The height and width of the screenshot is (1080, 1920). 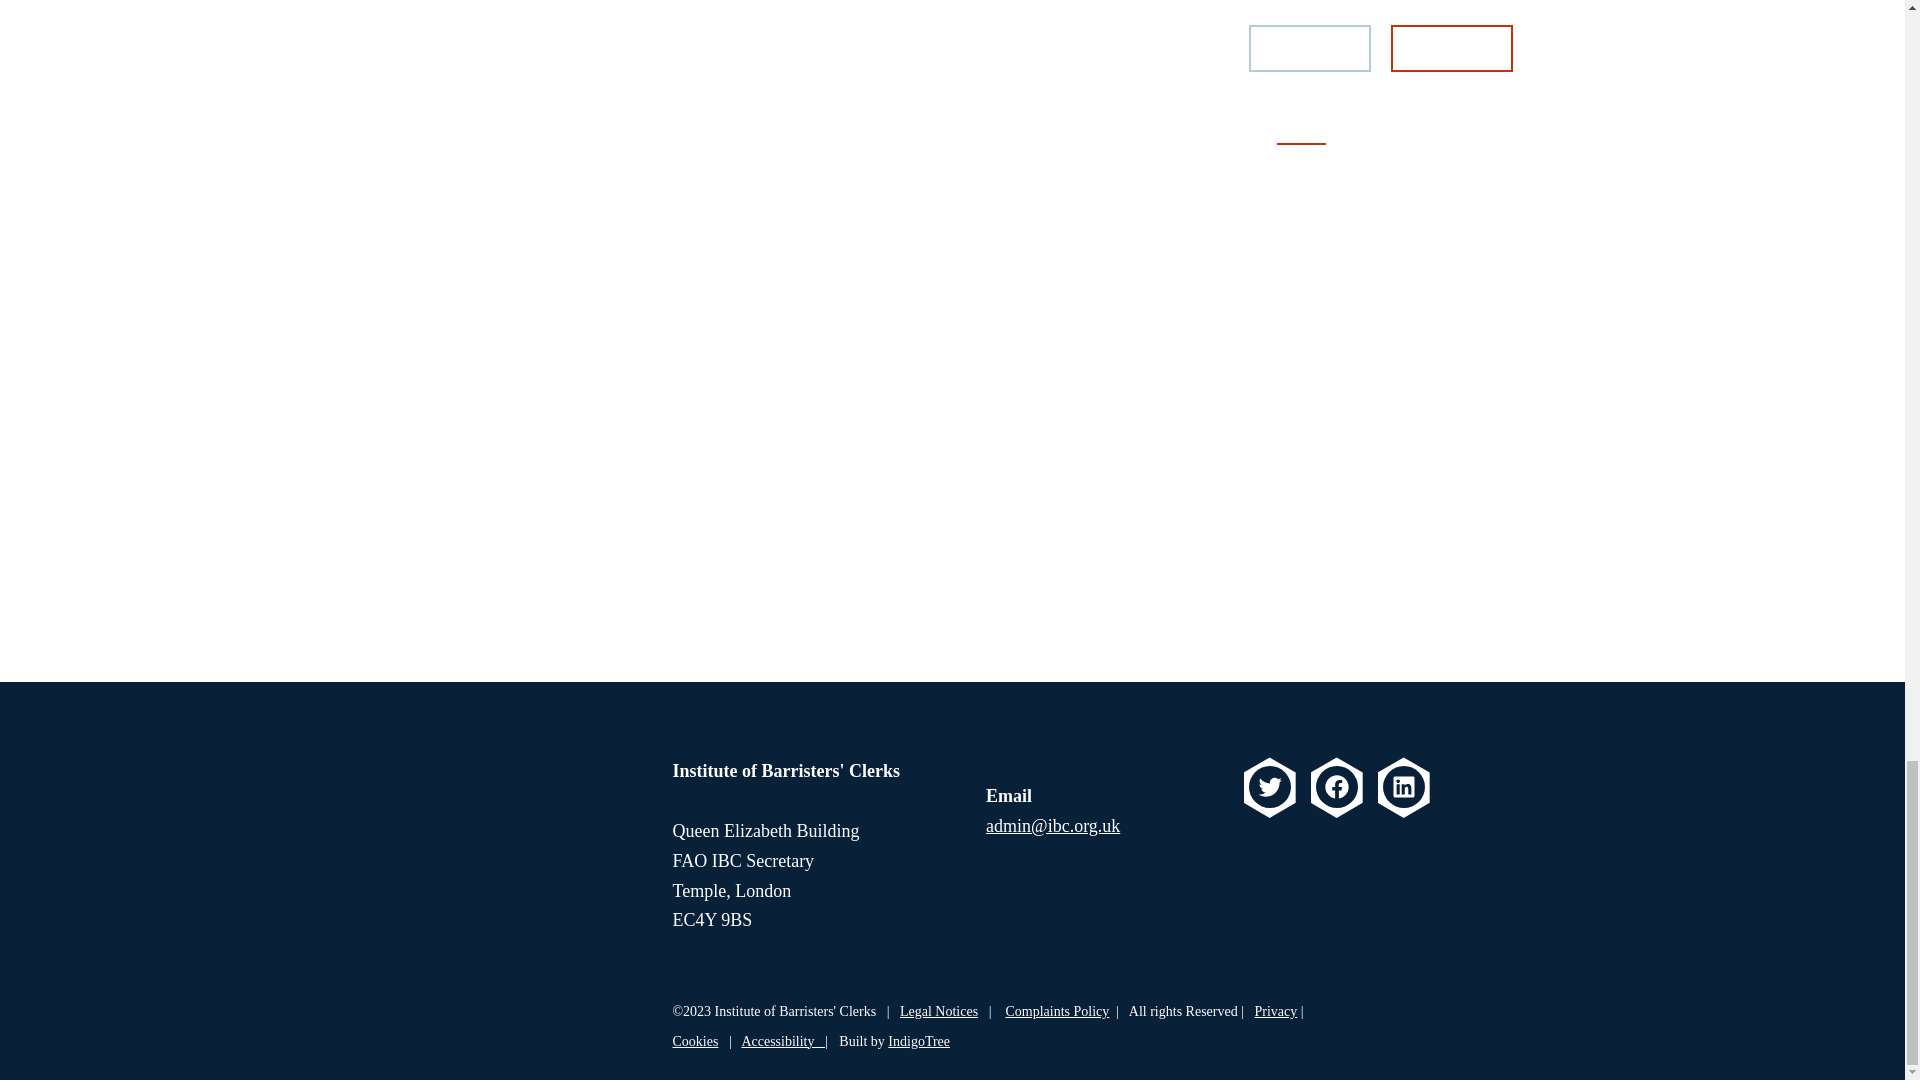 What do you see at coordinates (783, 1040) in the screenshot?
I see `Accessibility   ` at bounding box center [783, 1040].